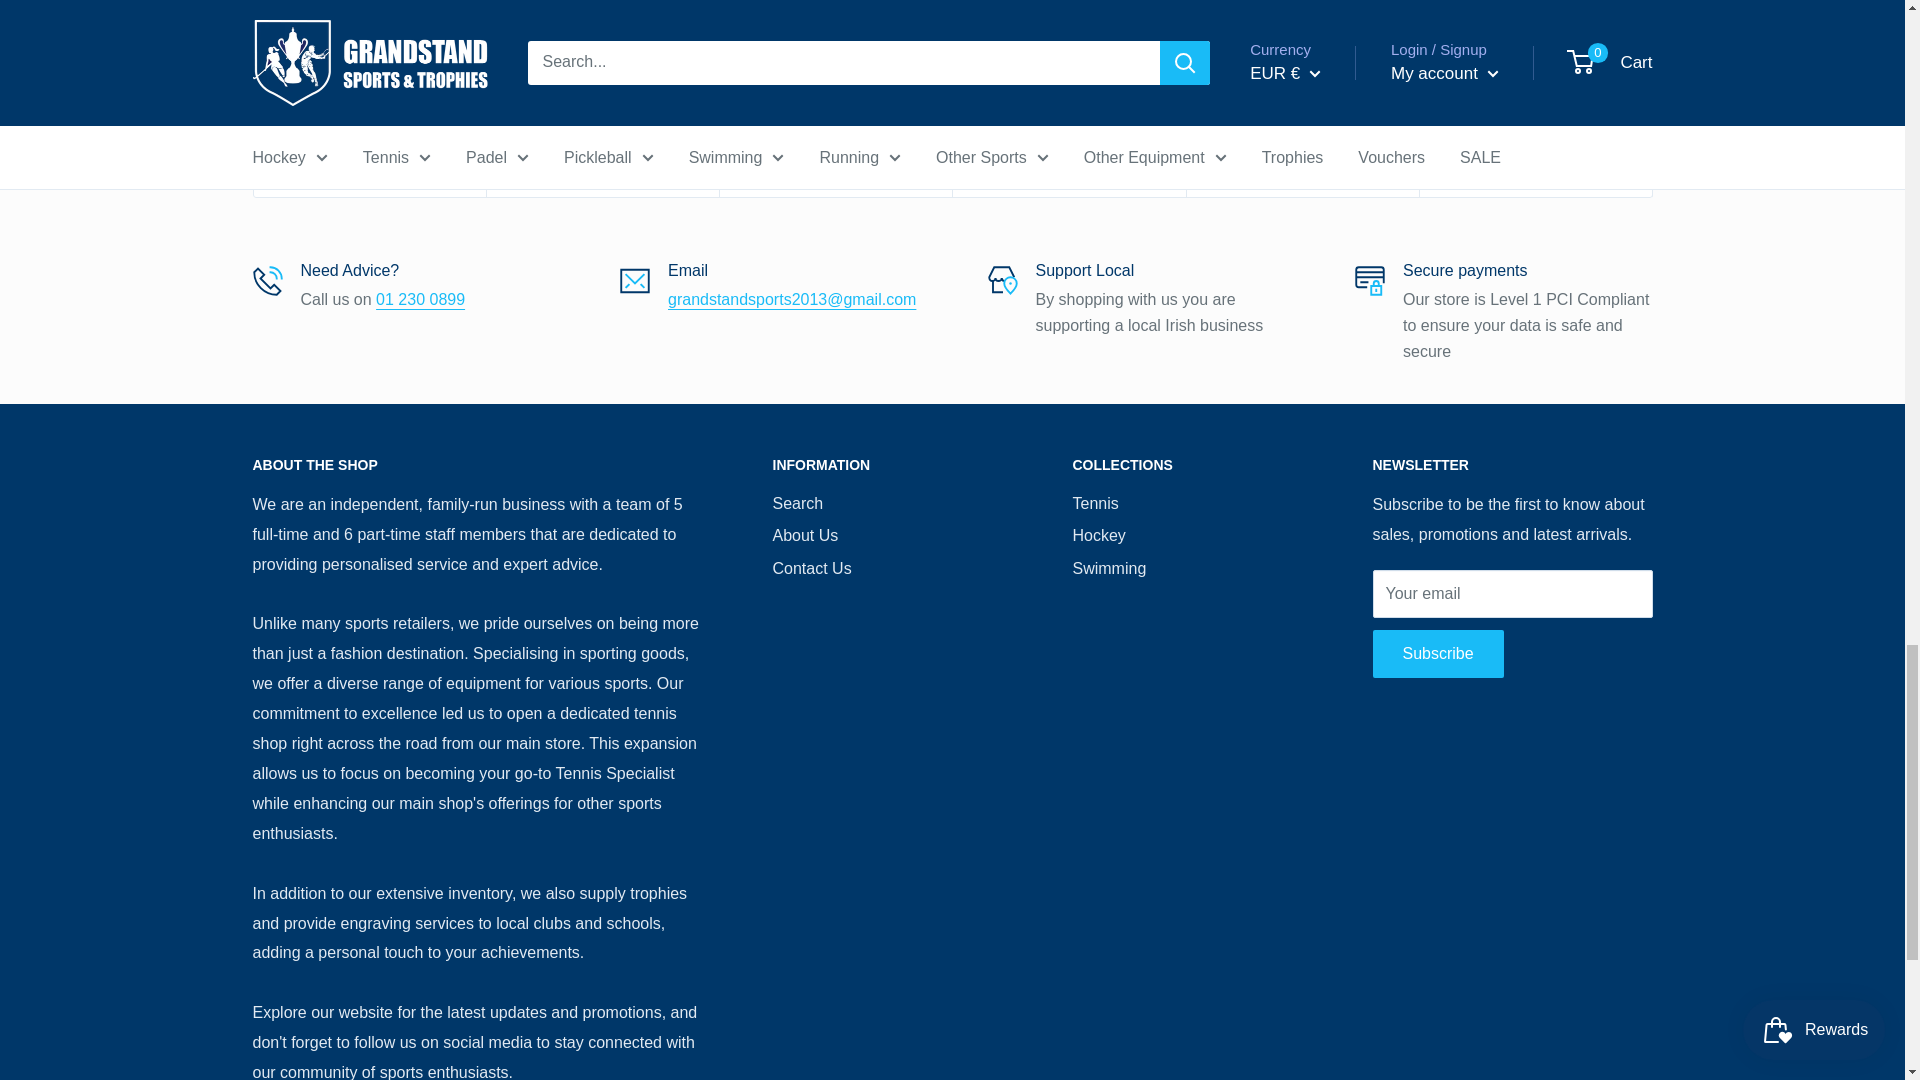 The height and width of the screenshot is (1080, 1920). Describe the element at coordinates (1218, 90) in the screenshot. I see `Blue` at that location.